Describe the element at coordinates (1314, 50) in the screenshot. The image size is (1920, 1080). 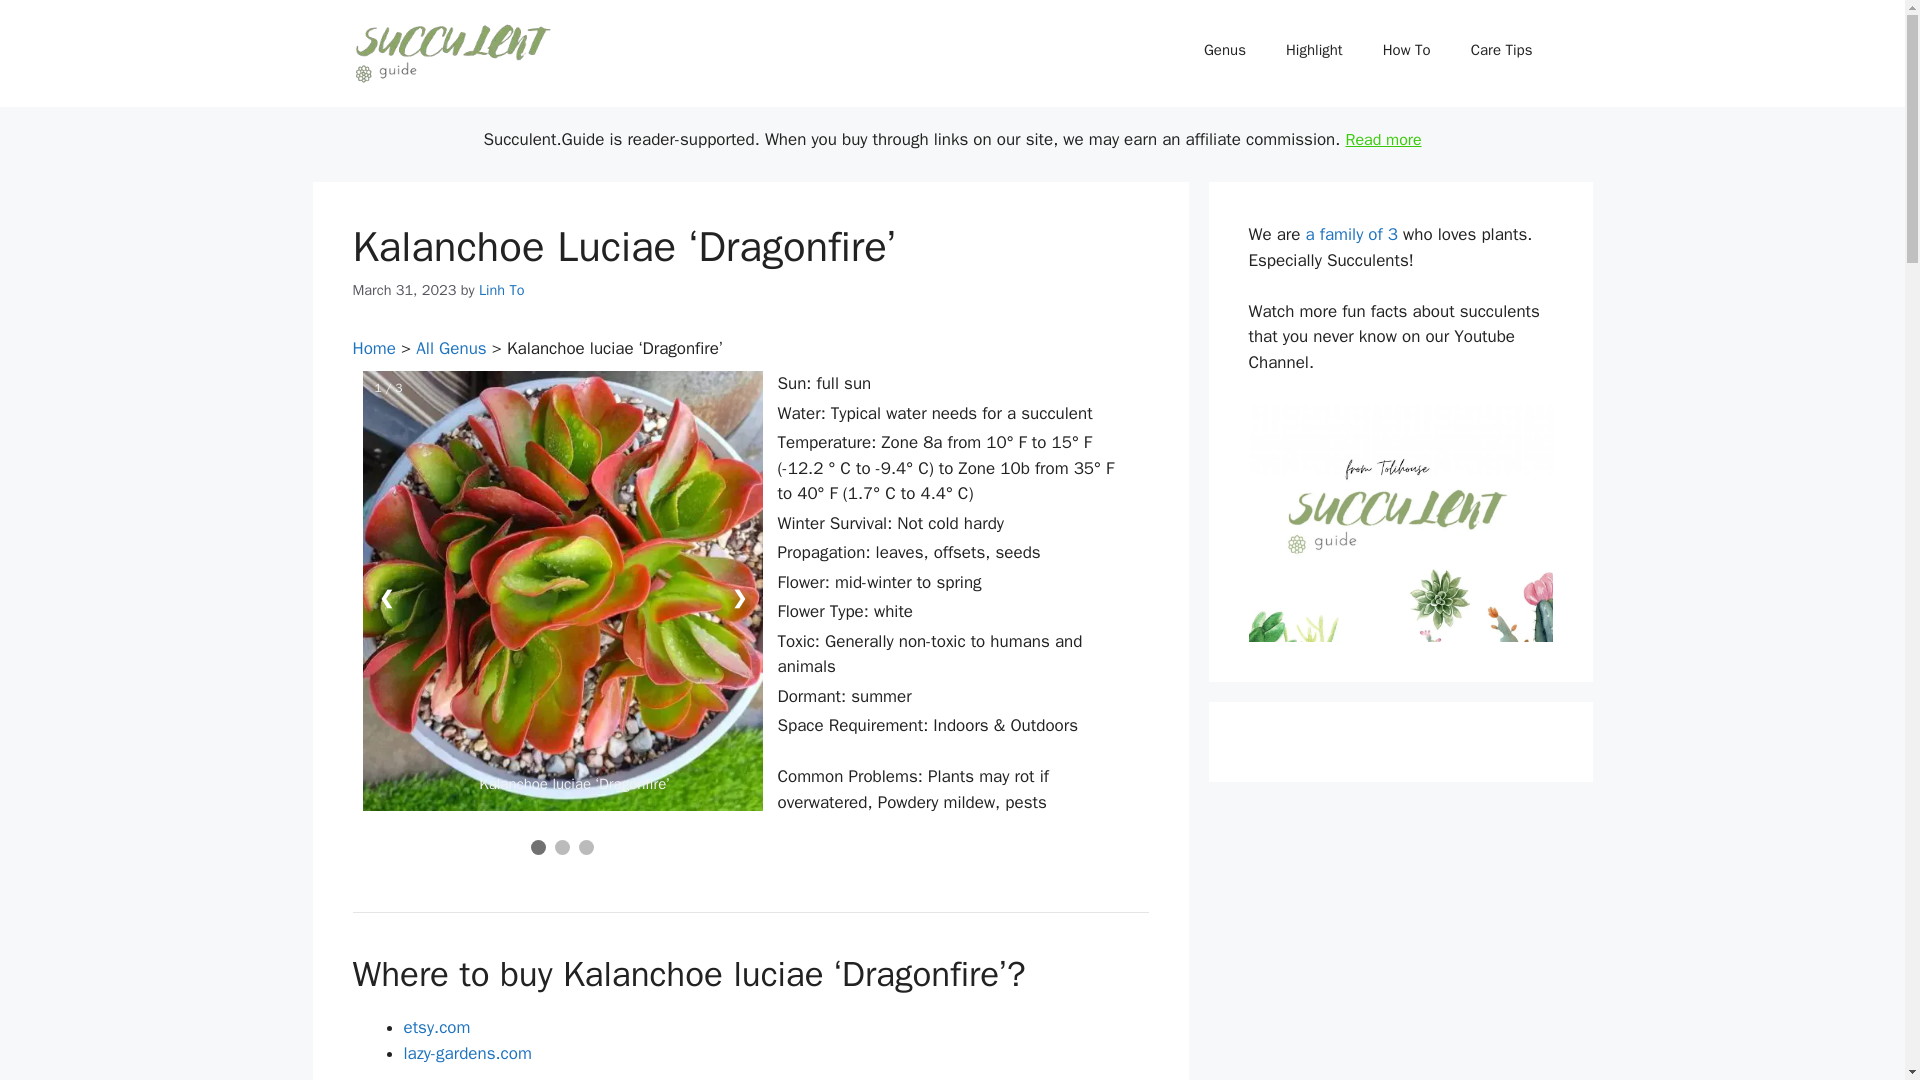
I see `Highlight` at that location.